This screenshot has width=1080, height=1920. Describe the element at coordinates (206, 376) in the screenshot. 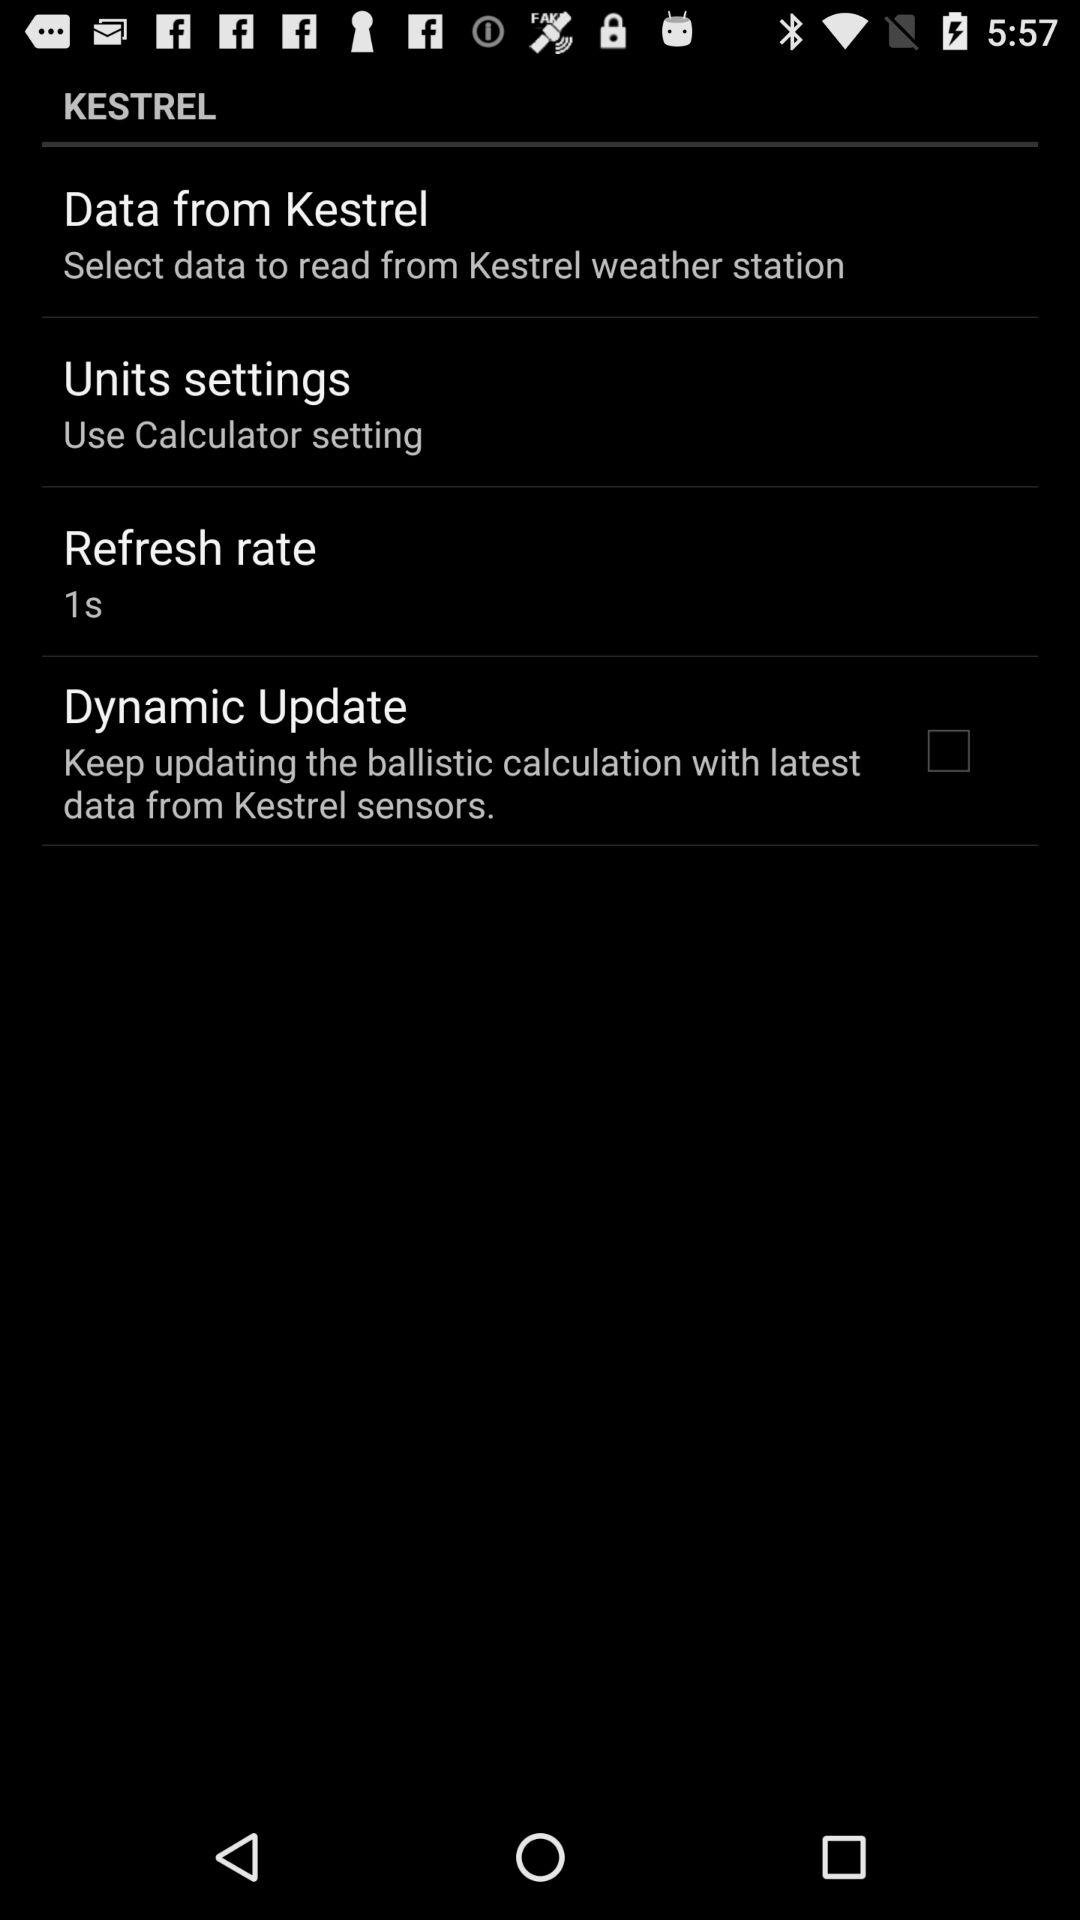

I see `open the units settings app` at that location.